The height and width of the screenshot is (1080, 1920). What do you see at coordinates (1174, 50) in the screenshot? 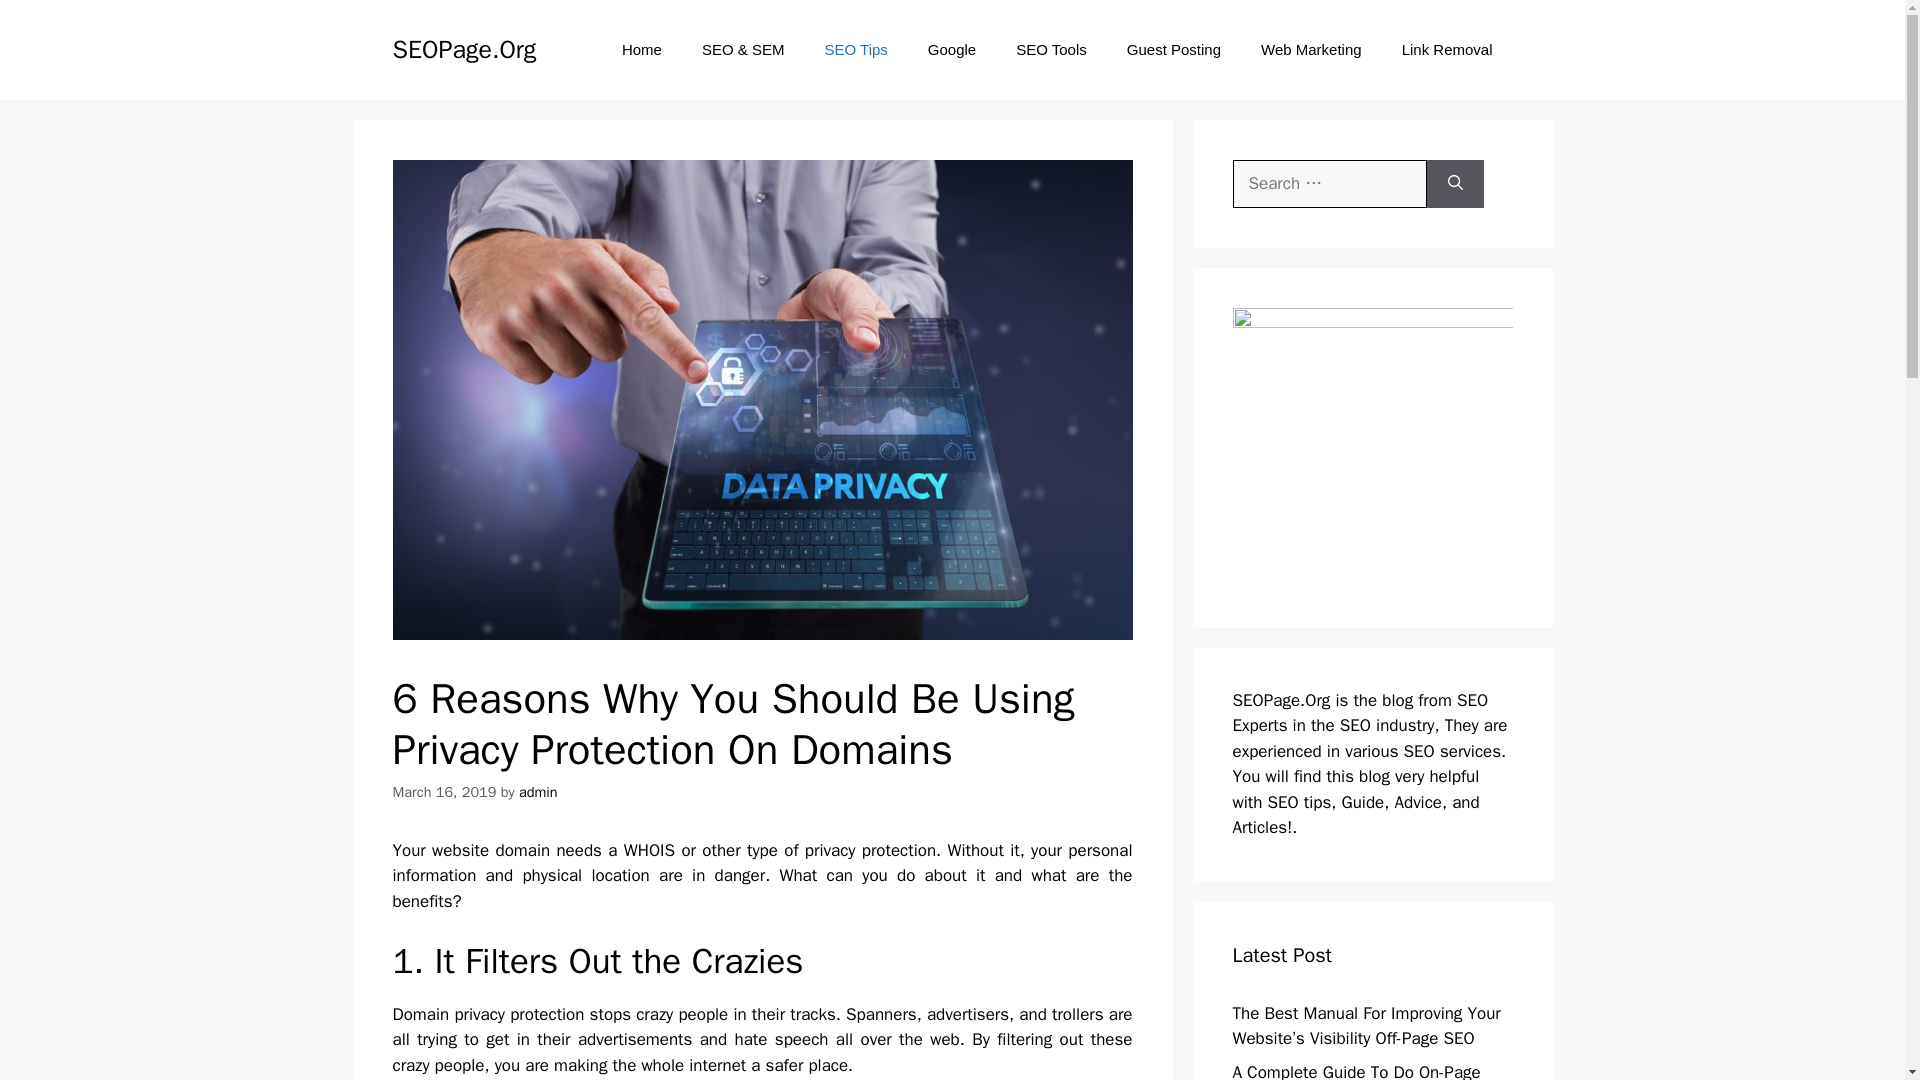
I see `Guest Posting` at bounding box center [1174, 50].